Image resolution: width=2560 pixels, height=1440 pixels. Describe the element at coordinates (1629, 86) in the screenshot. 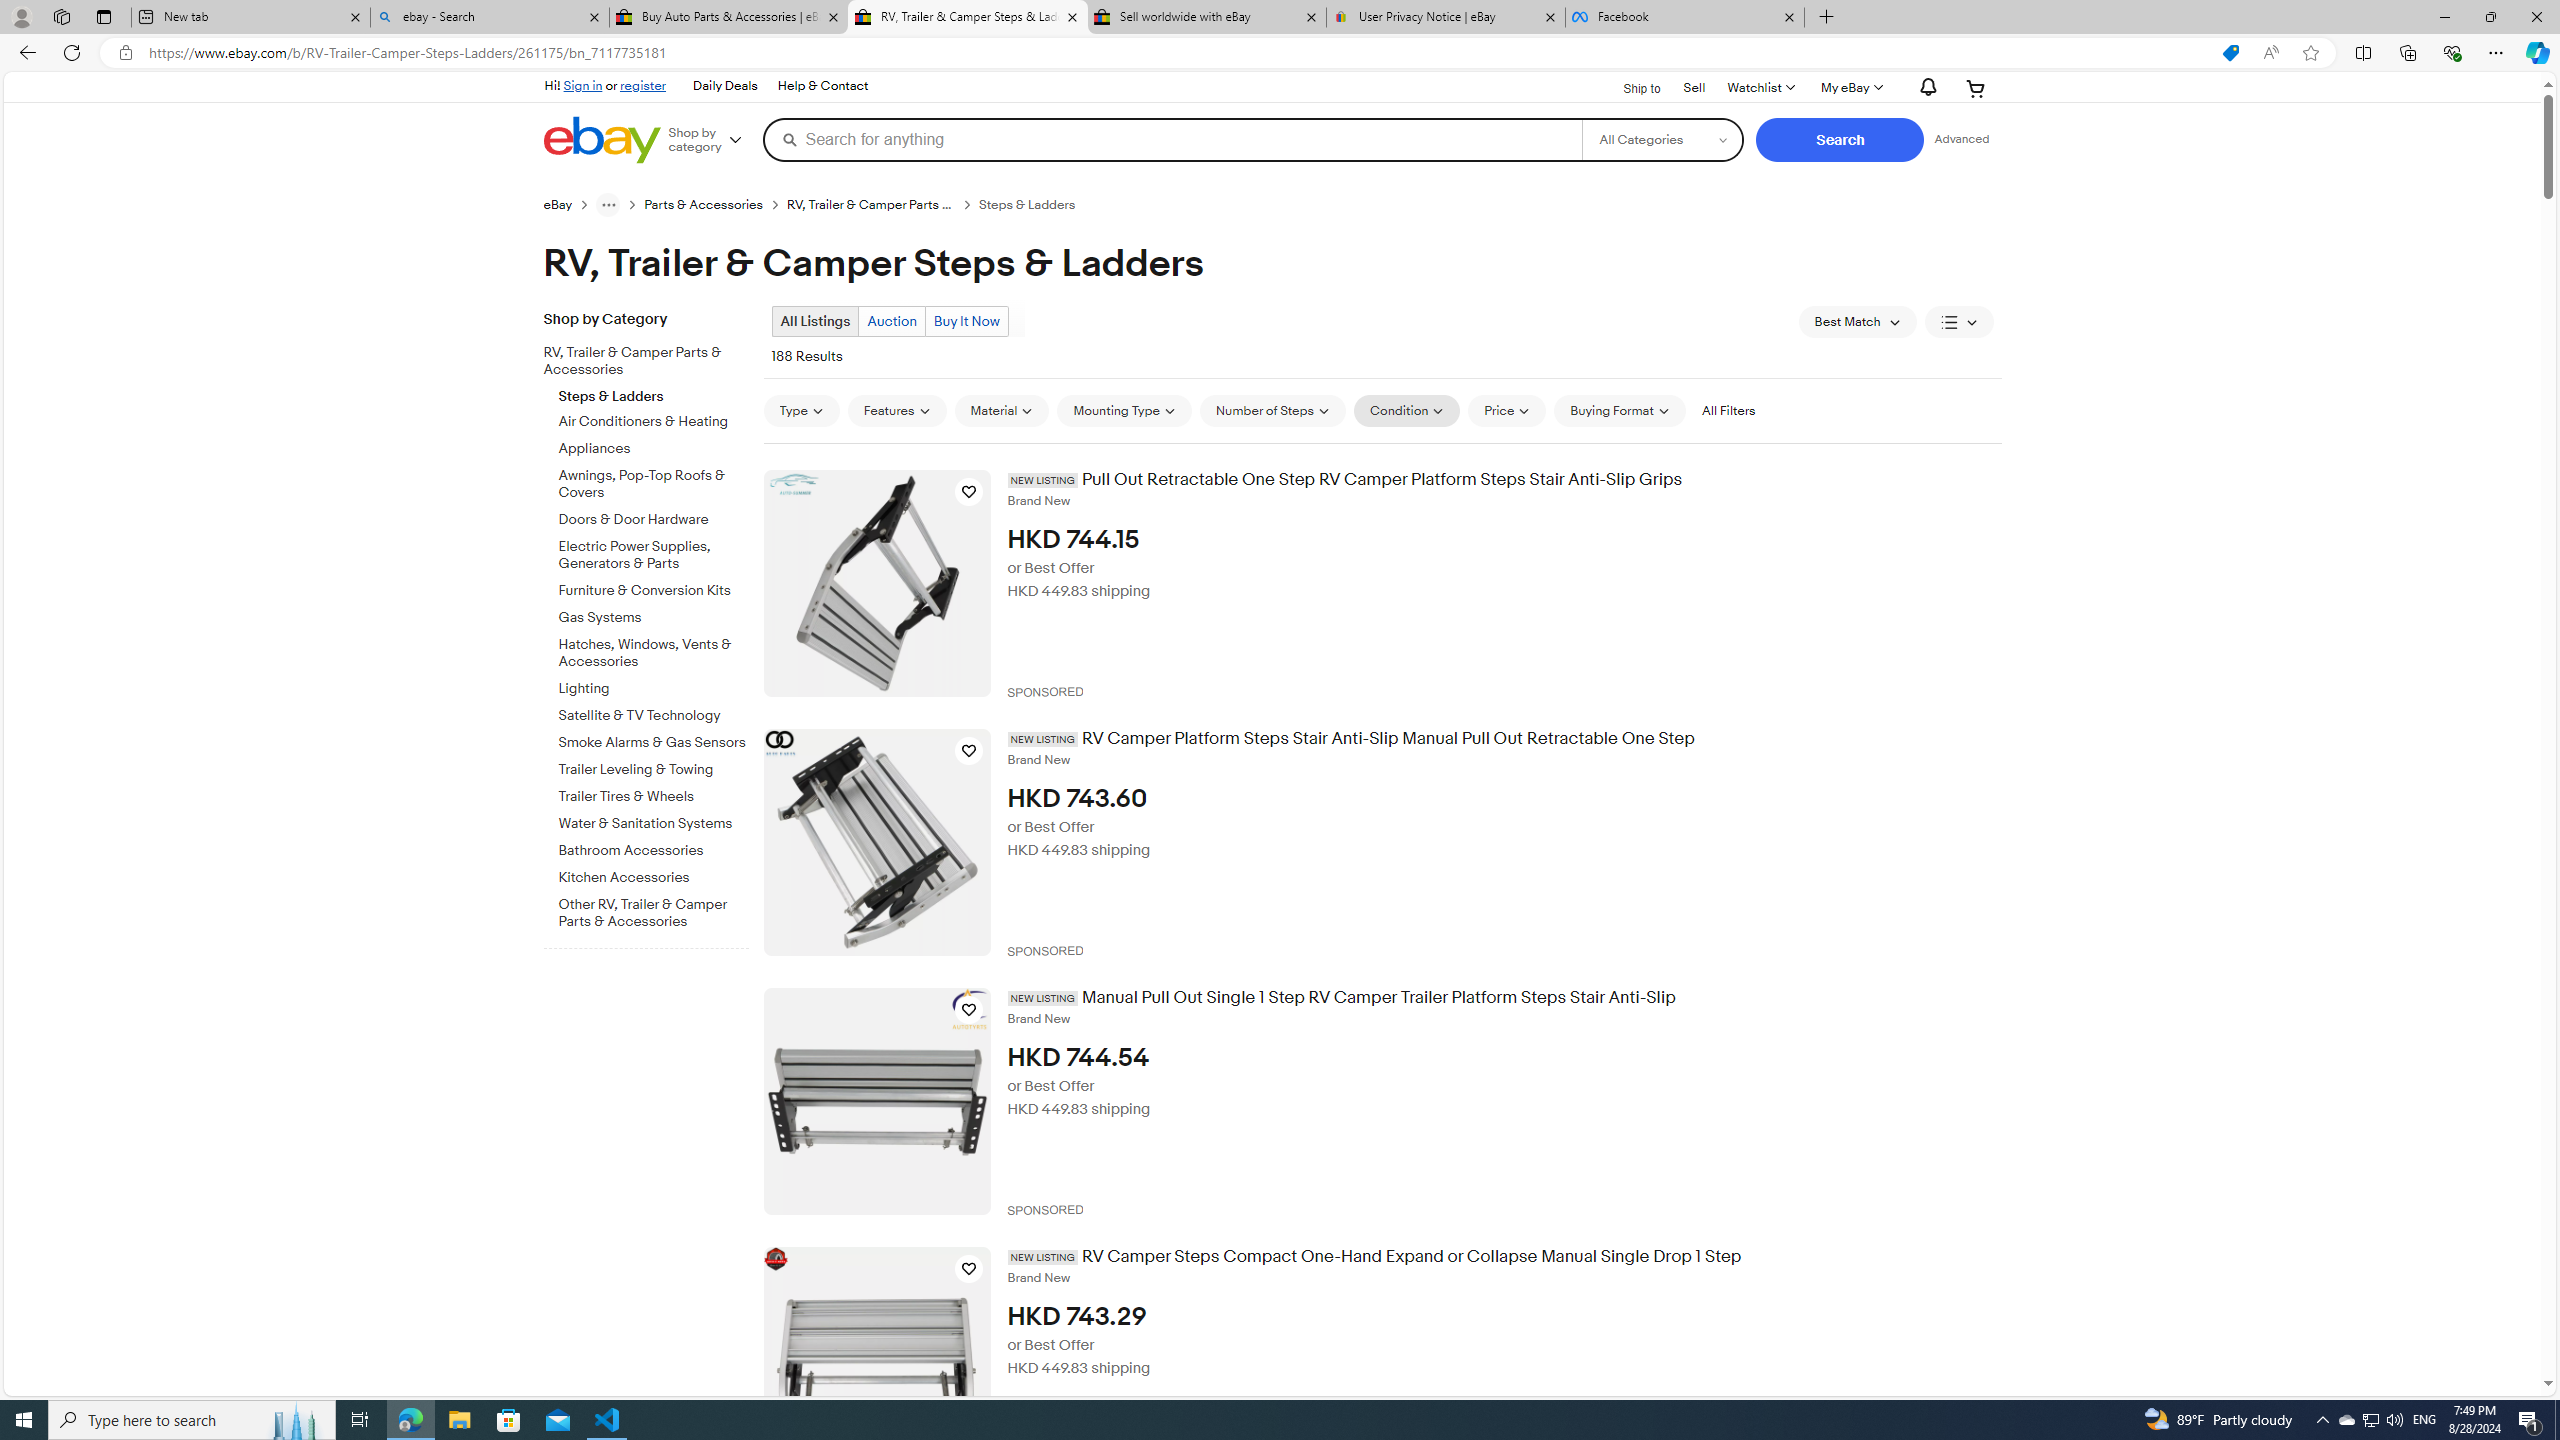

I see `Ship to` at that location.